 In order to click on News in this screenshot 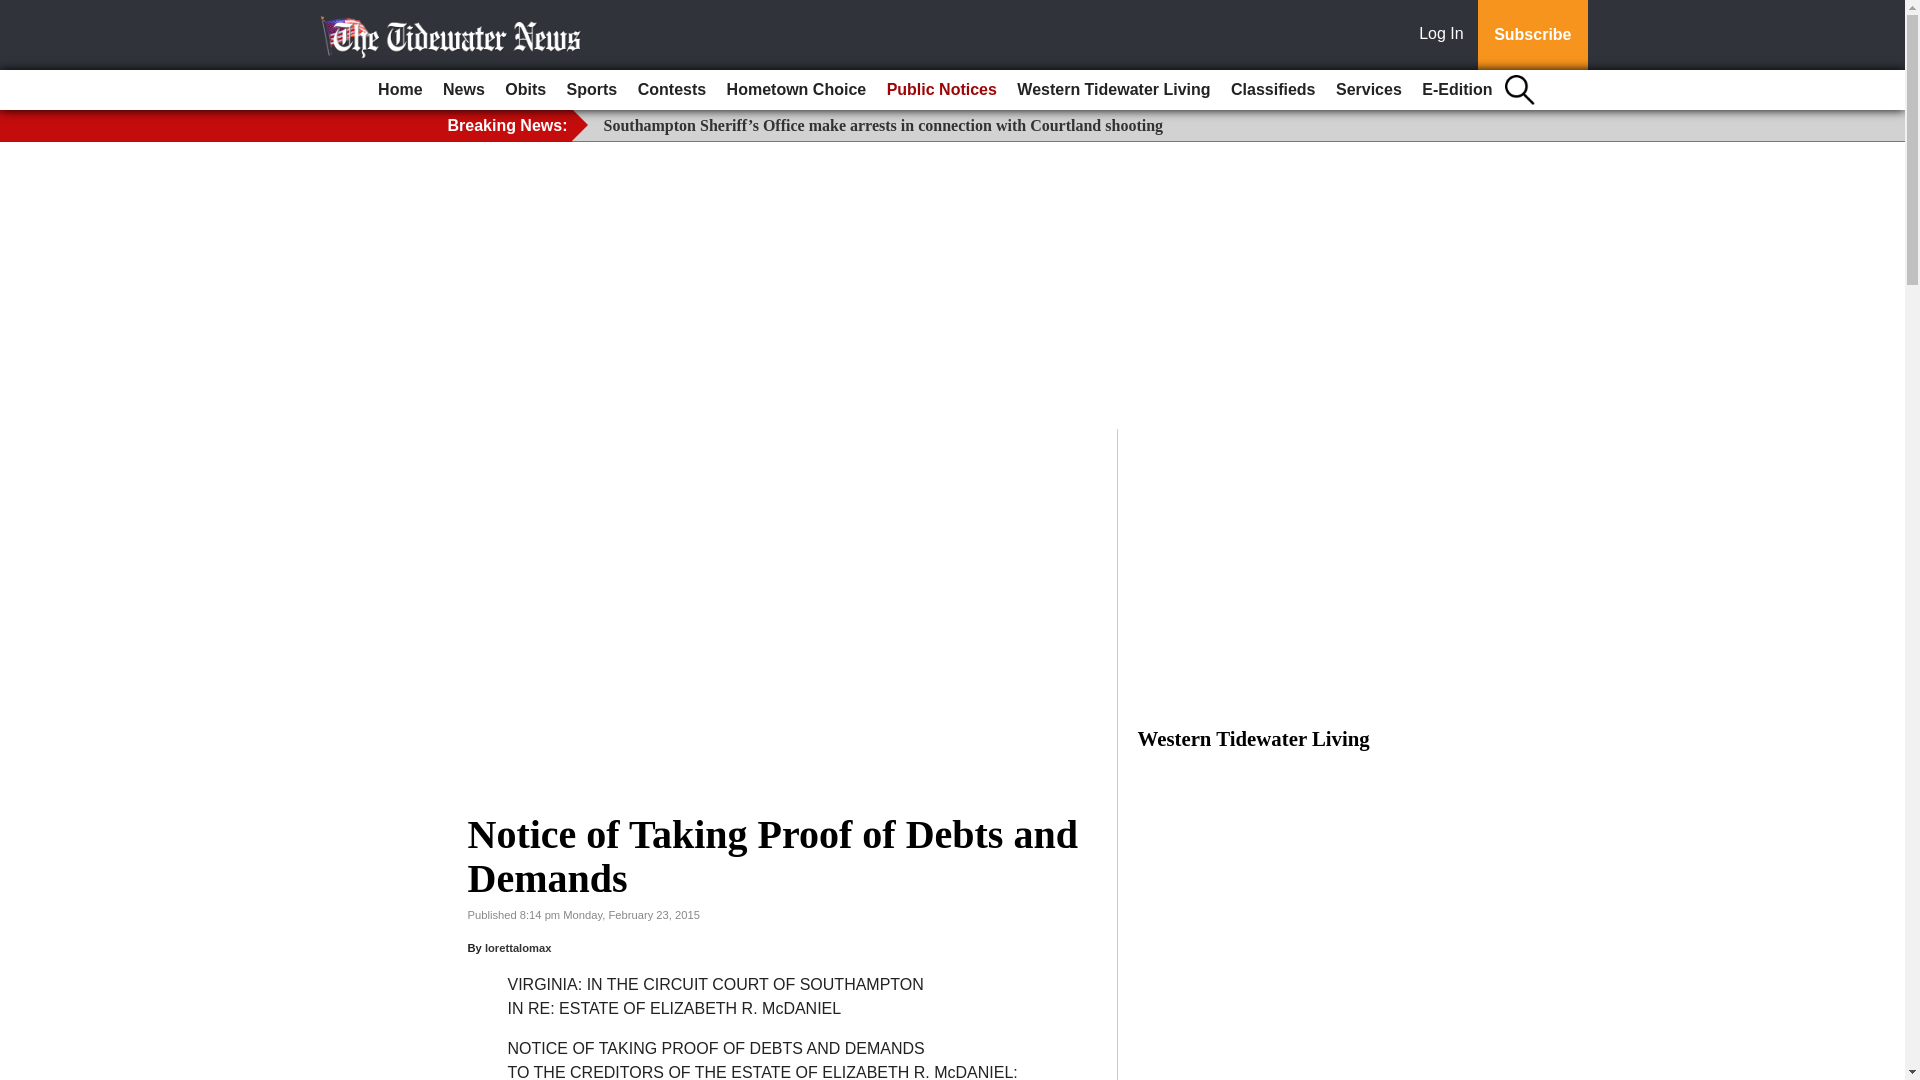, I will do `click(464, 90)`.